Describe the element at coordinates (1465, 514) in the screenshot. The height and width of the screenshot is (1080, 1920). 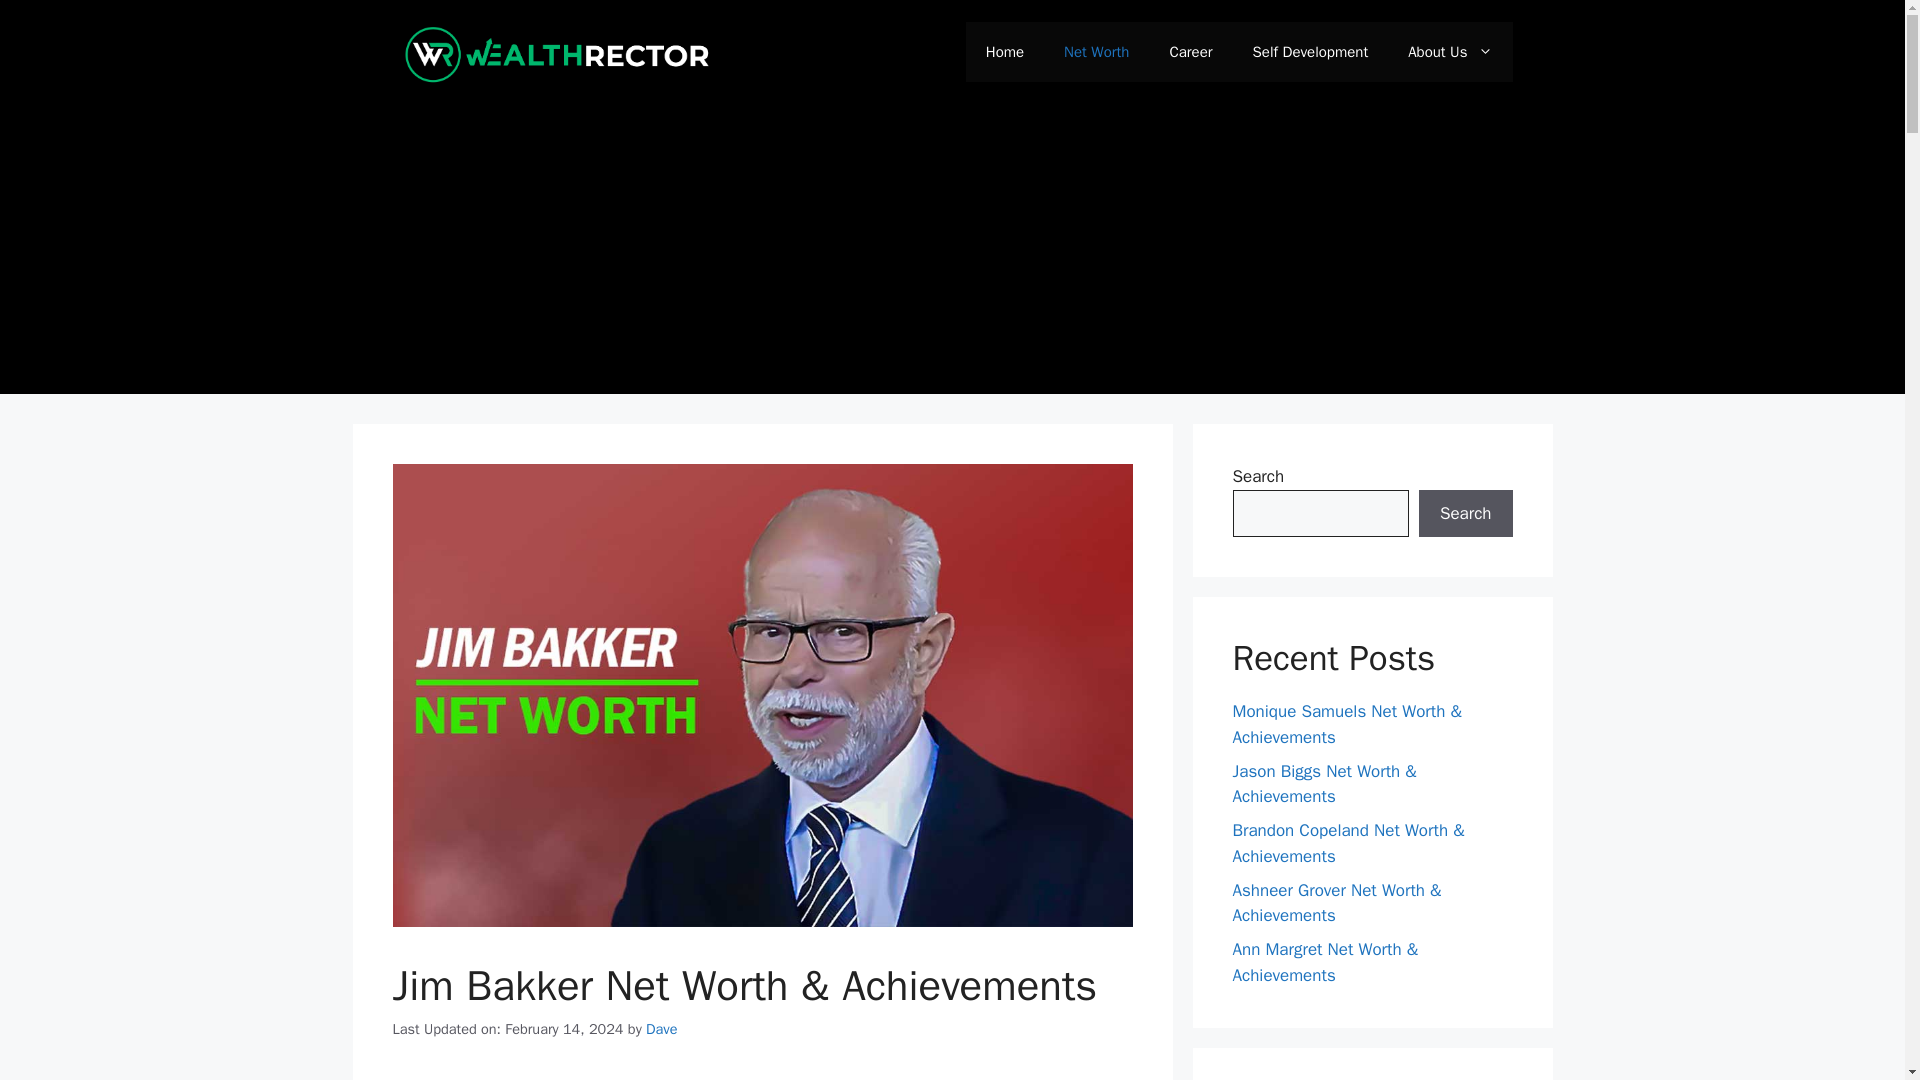
I see `Search` at that location.